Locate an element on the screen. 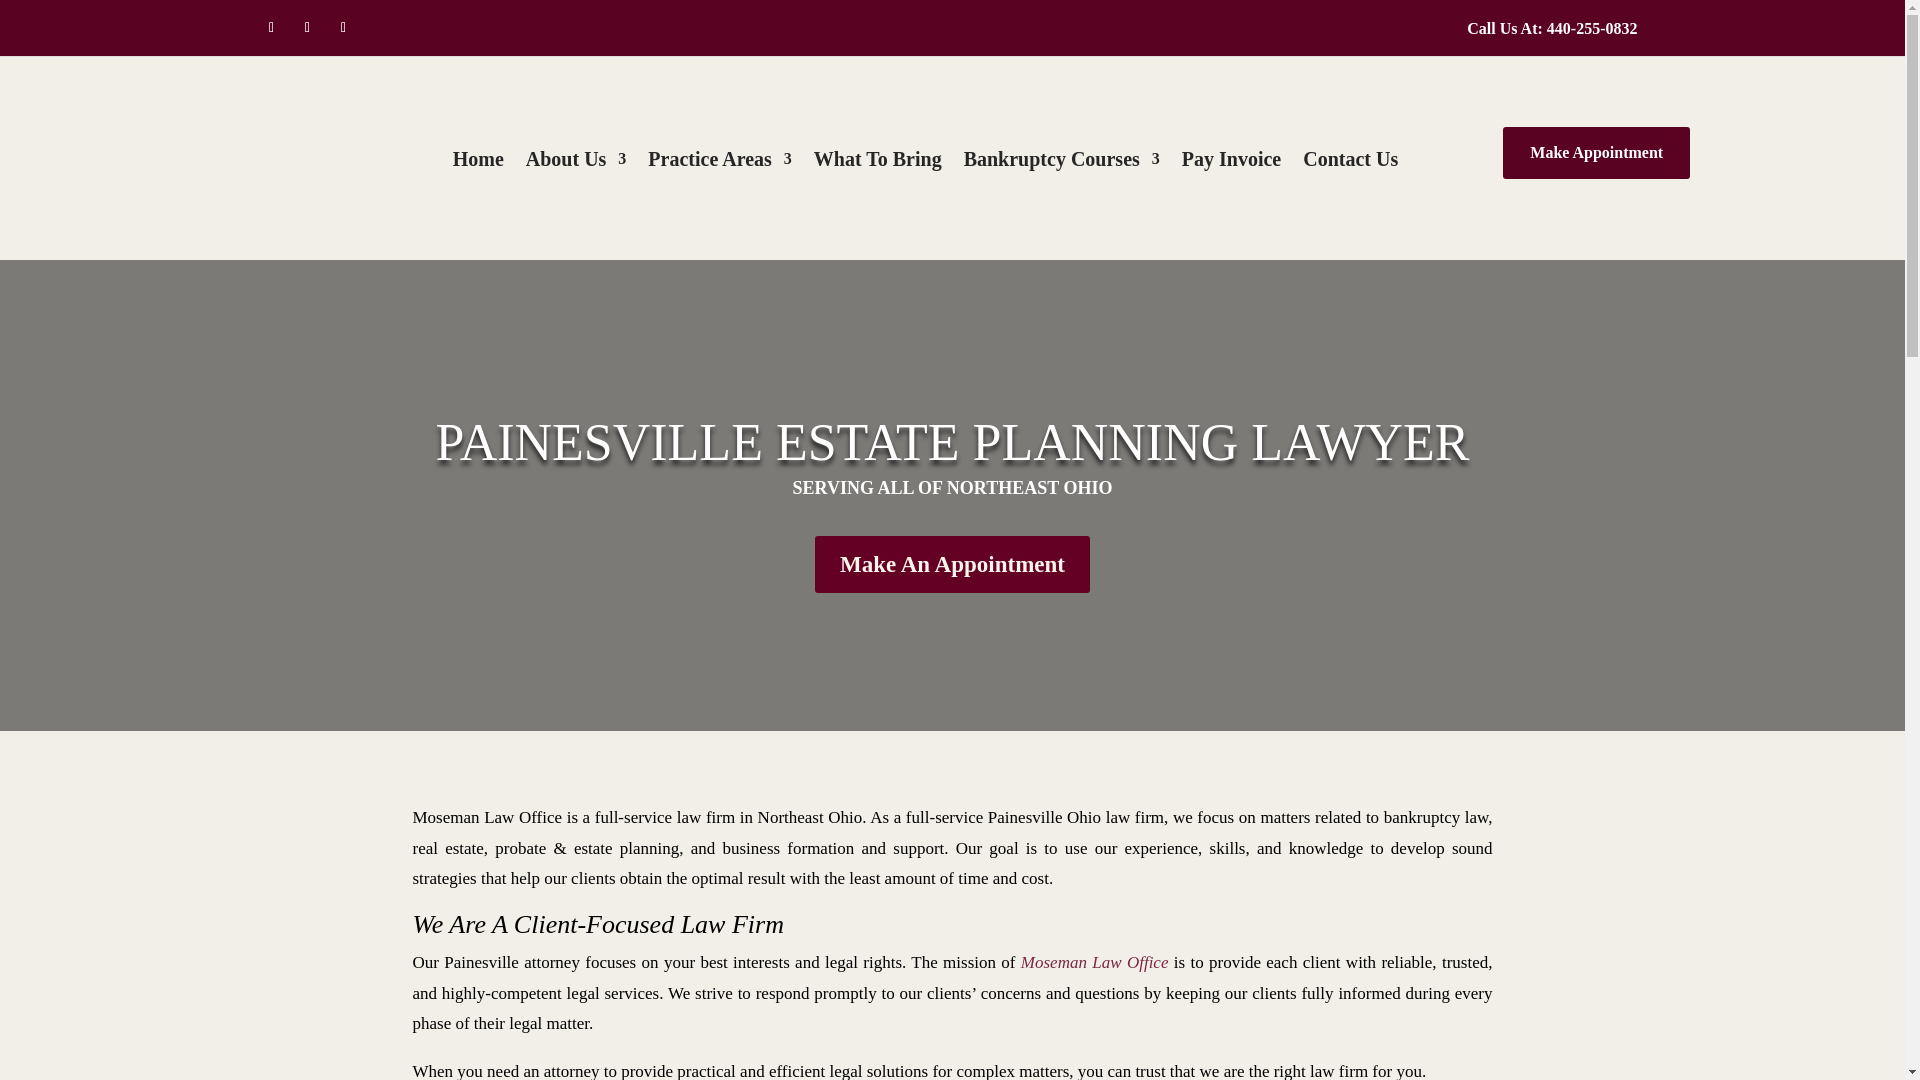 The height and width of the screenshot is (1080, 1920). Bankruptcy Courses is located at coordinates (1061, 162).